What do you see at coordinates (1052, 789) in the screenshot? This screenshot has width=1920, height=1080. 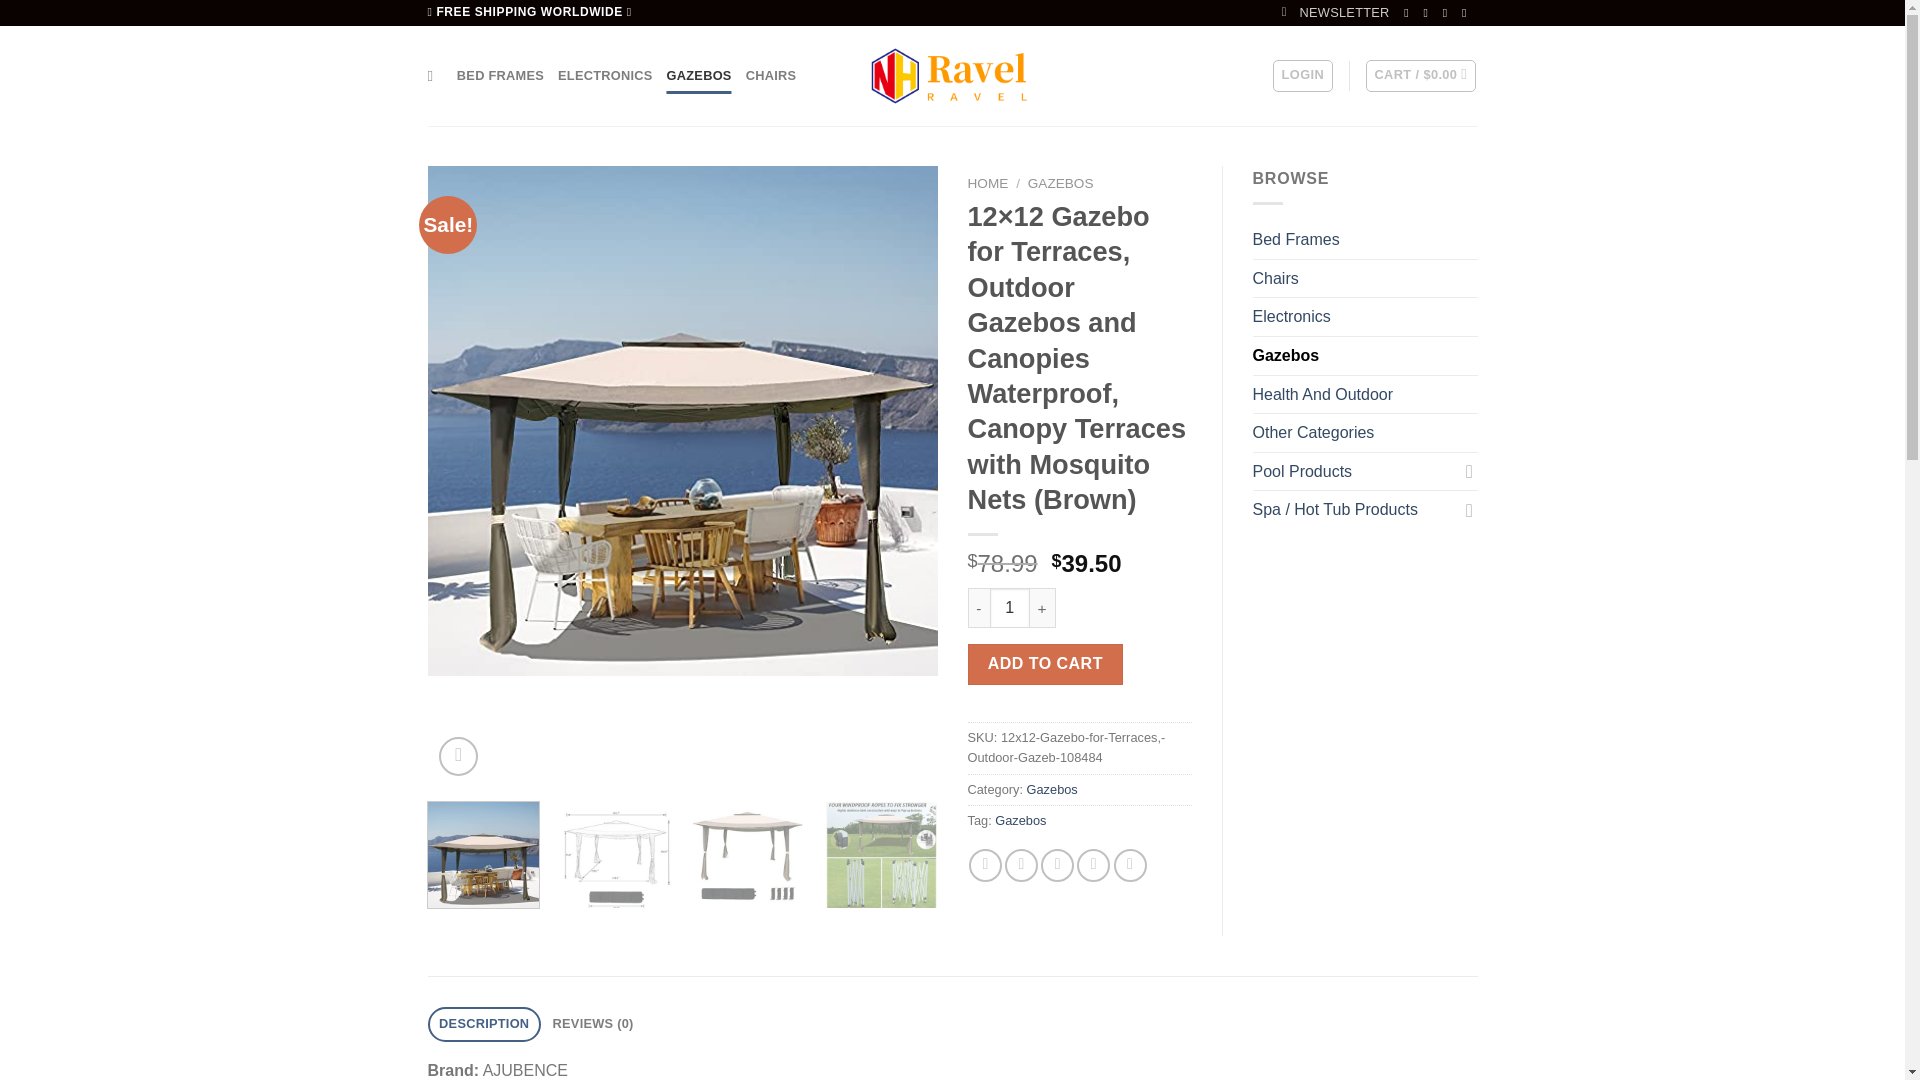 I see `Gazebos` at bounding box center [1052, 789].